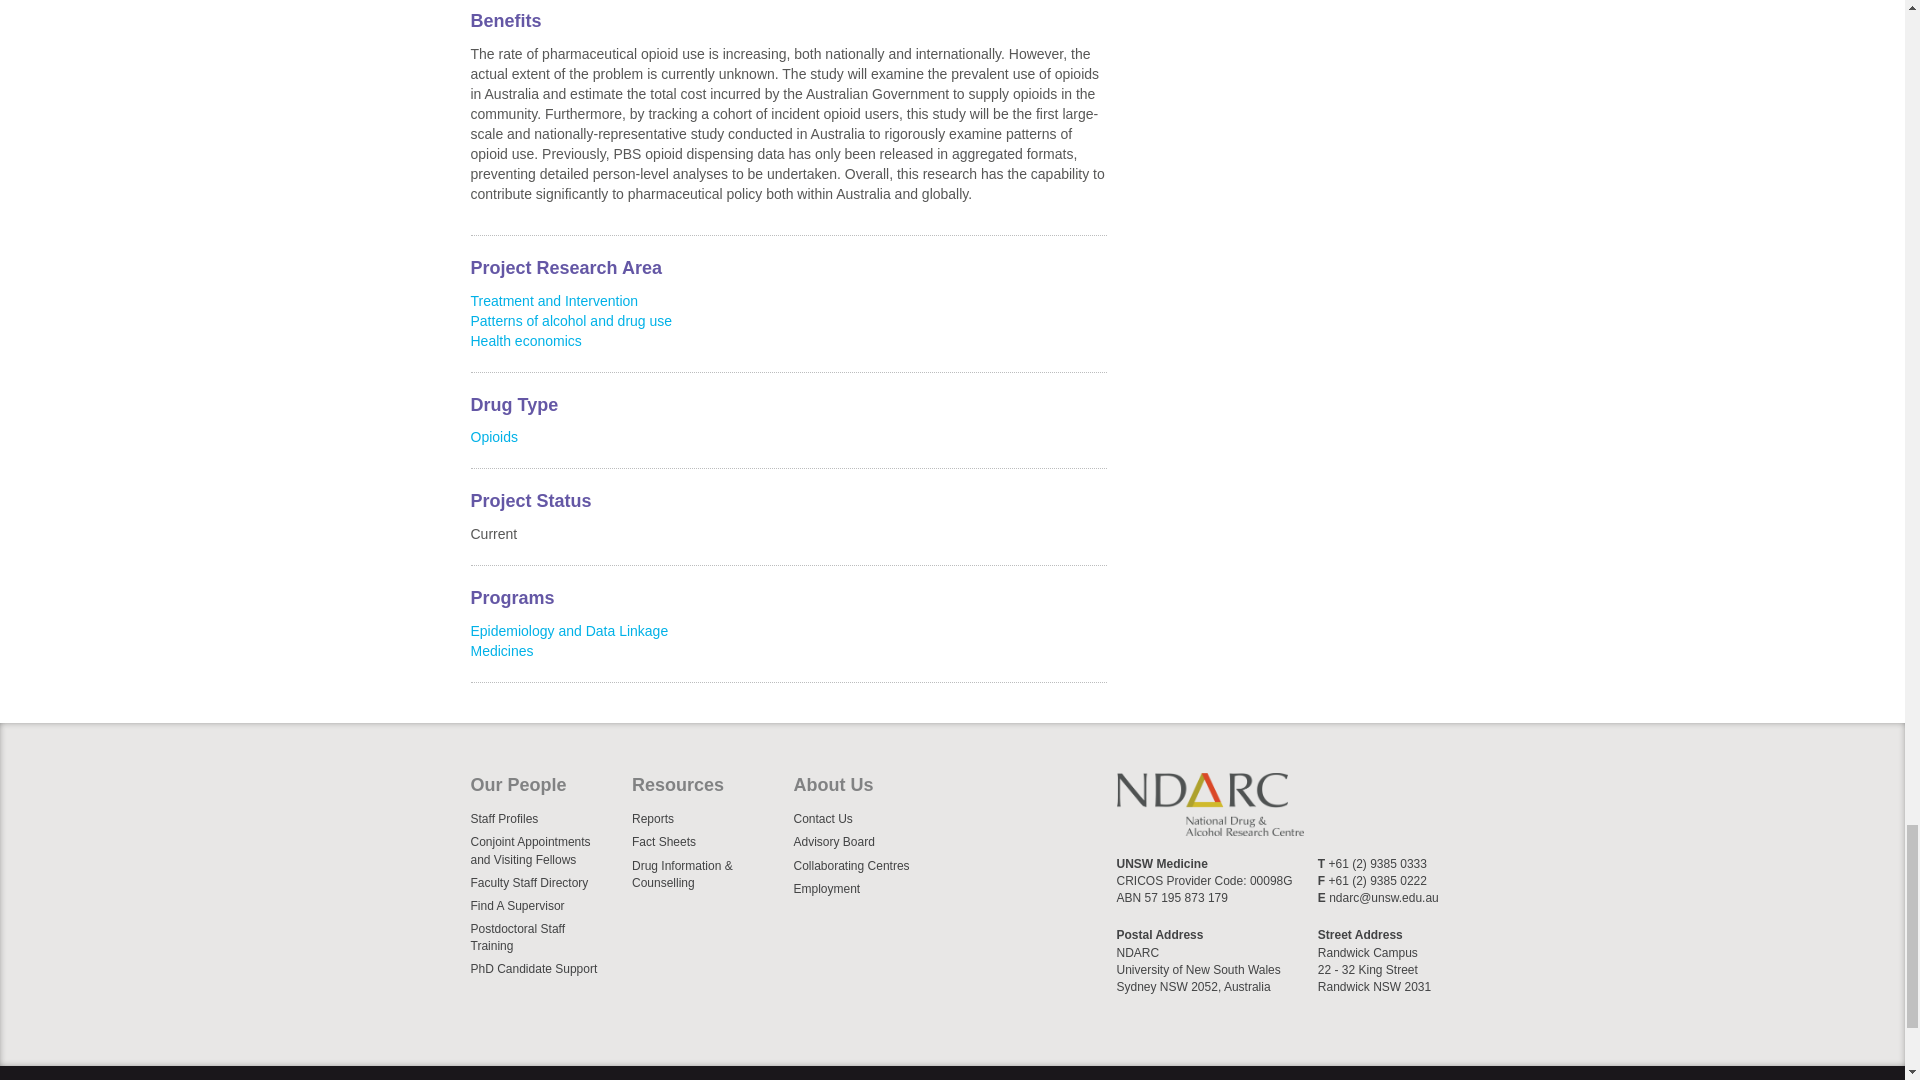 This screenshot has height=1080, width=1920. Describe the element at coordinates (546, 818) in the screenshot. I see `NDARC Staff Profiles` at that location.